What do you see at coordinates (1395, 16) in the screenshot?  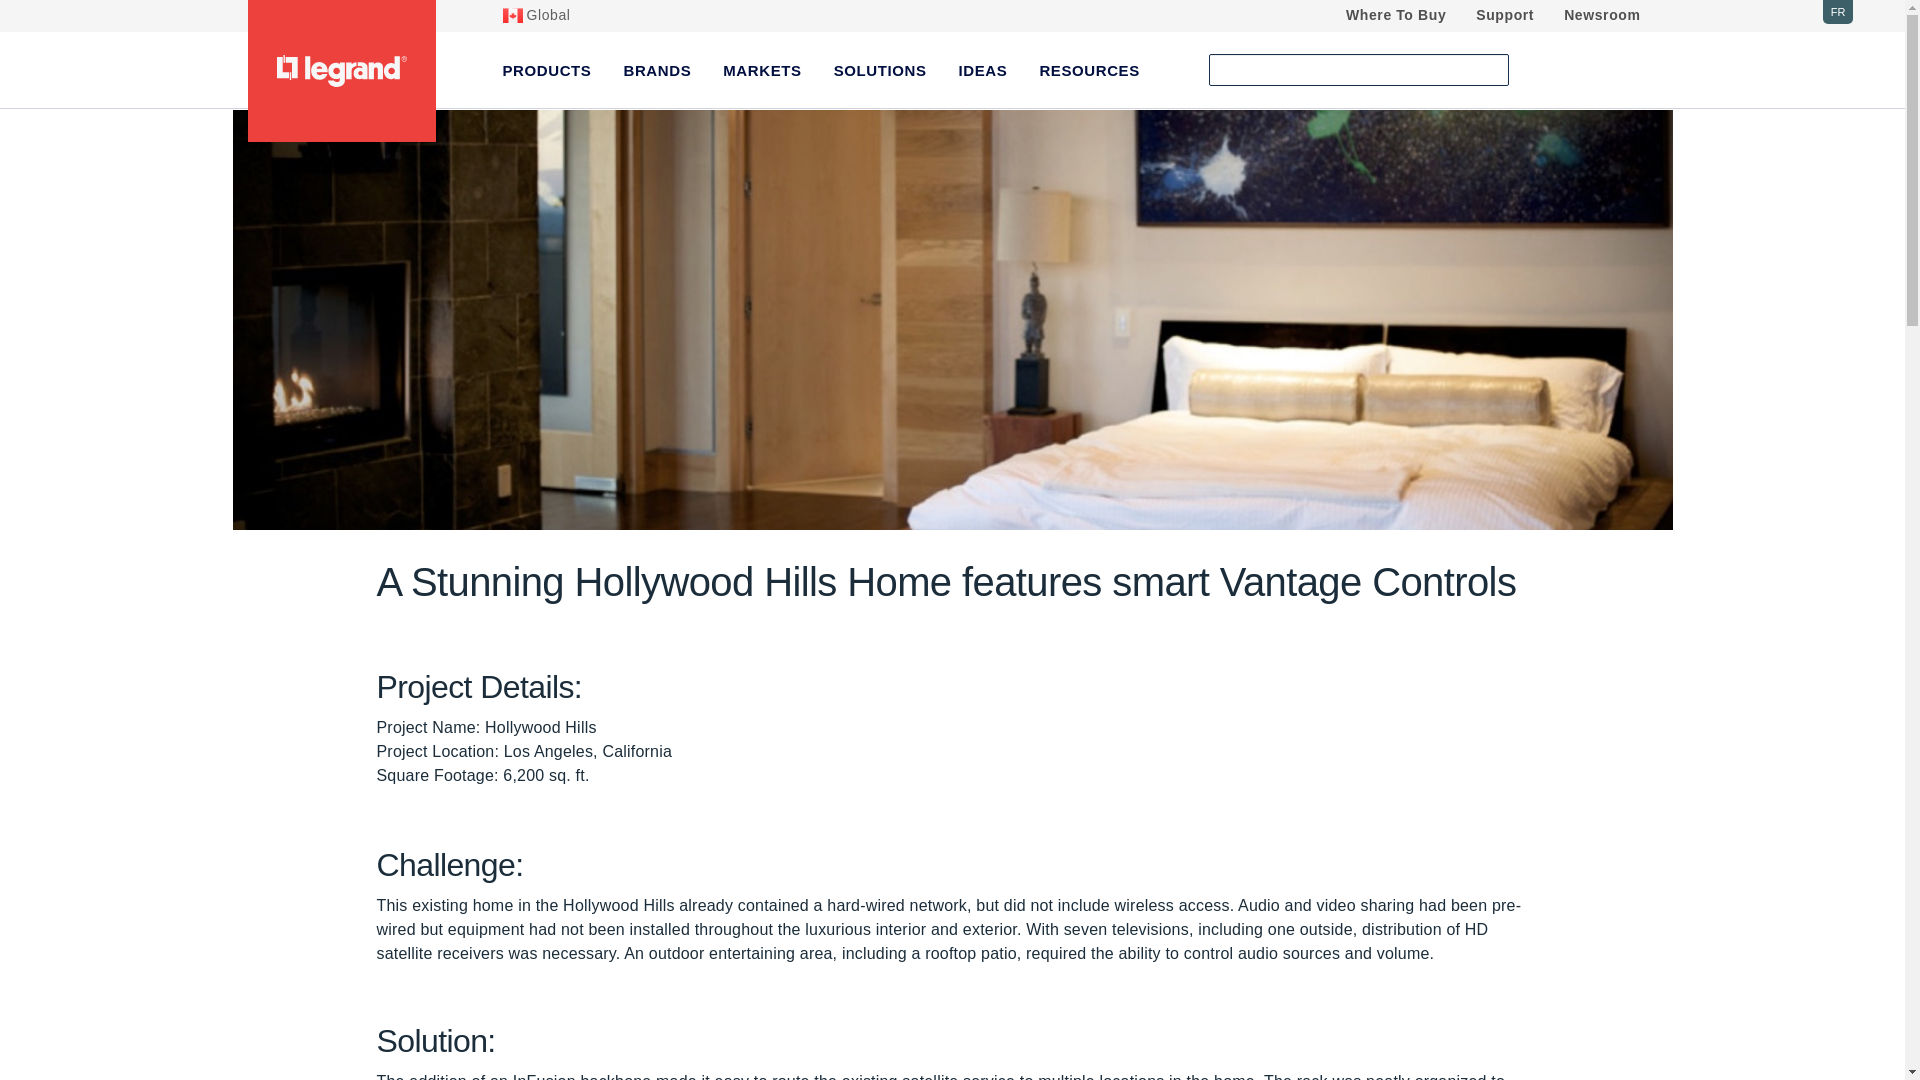 I see `Where To Buy` at bounding box center [1395, 16].